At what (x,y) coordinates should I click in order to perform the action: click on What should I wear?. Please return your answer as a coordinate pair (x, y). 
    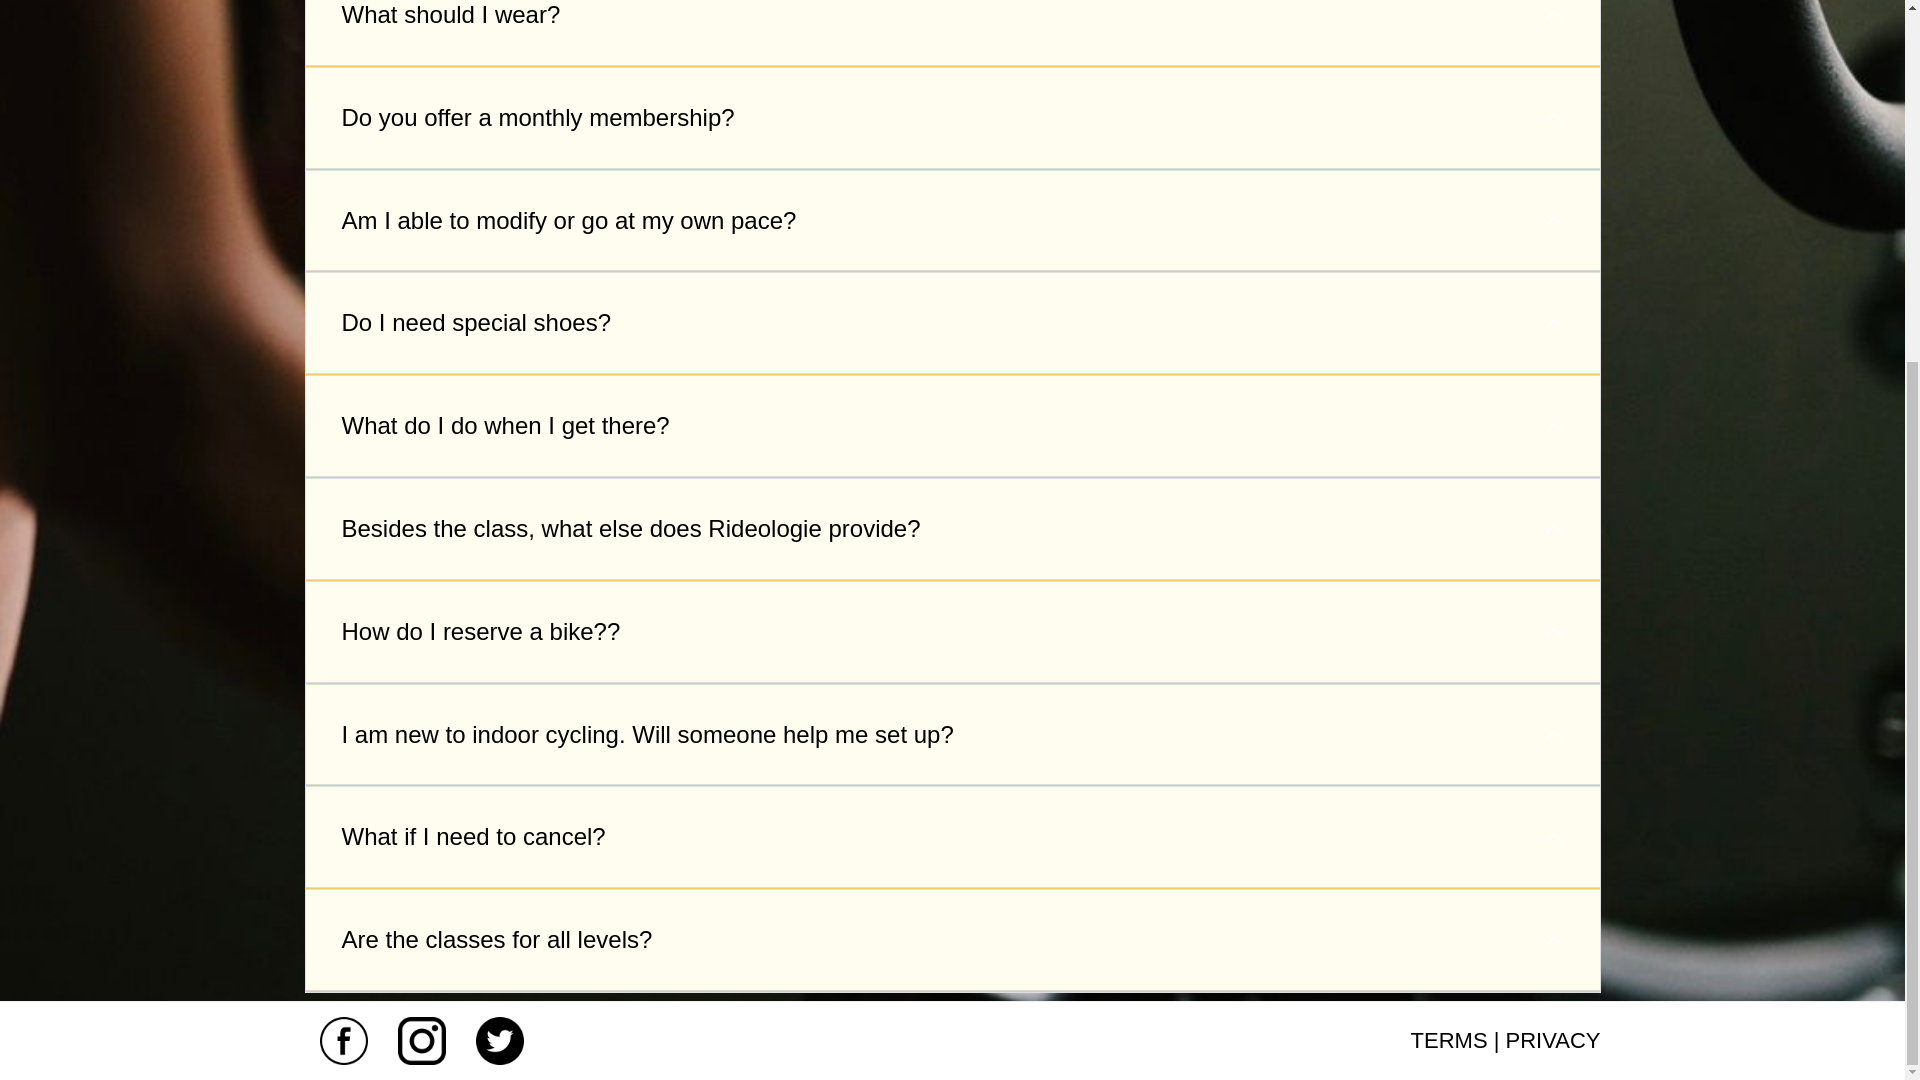
    Looking at the image, I should click on (952, 33).